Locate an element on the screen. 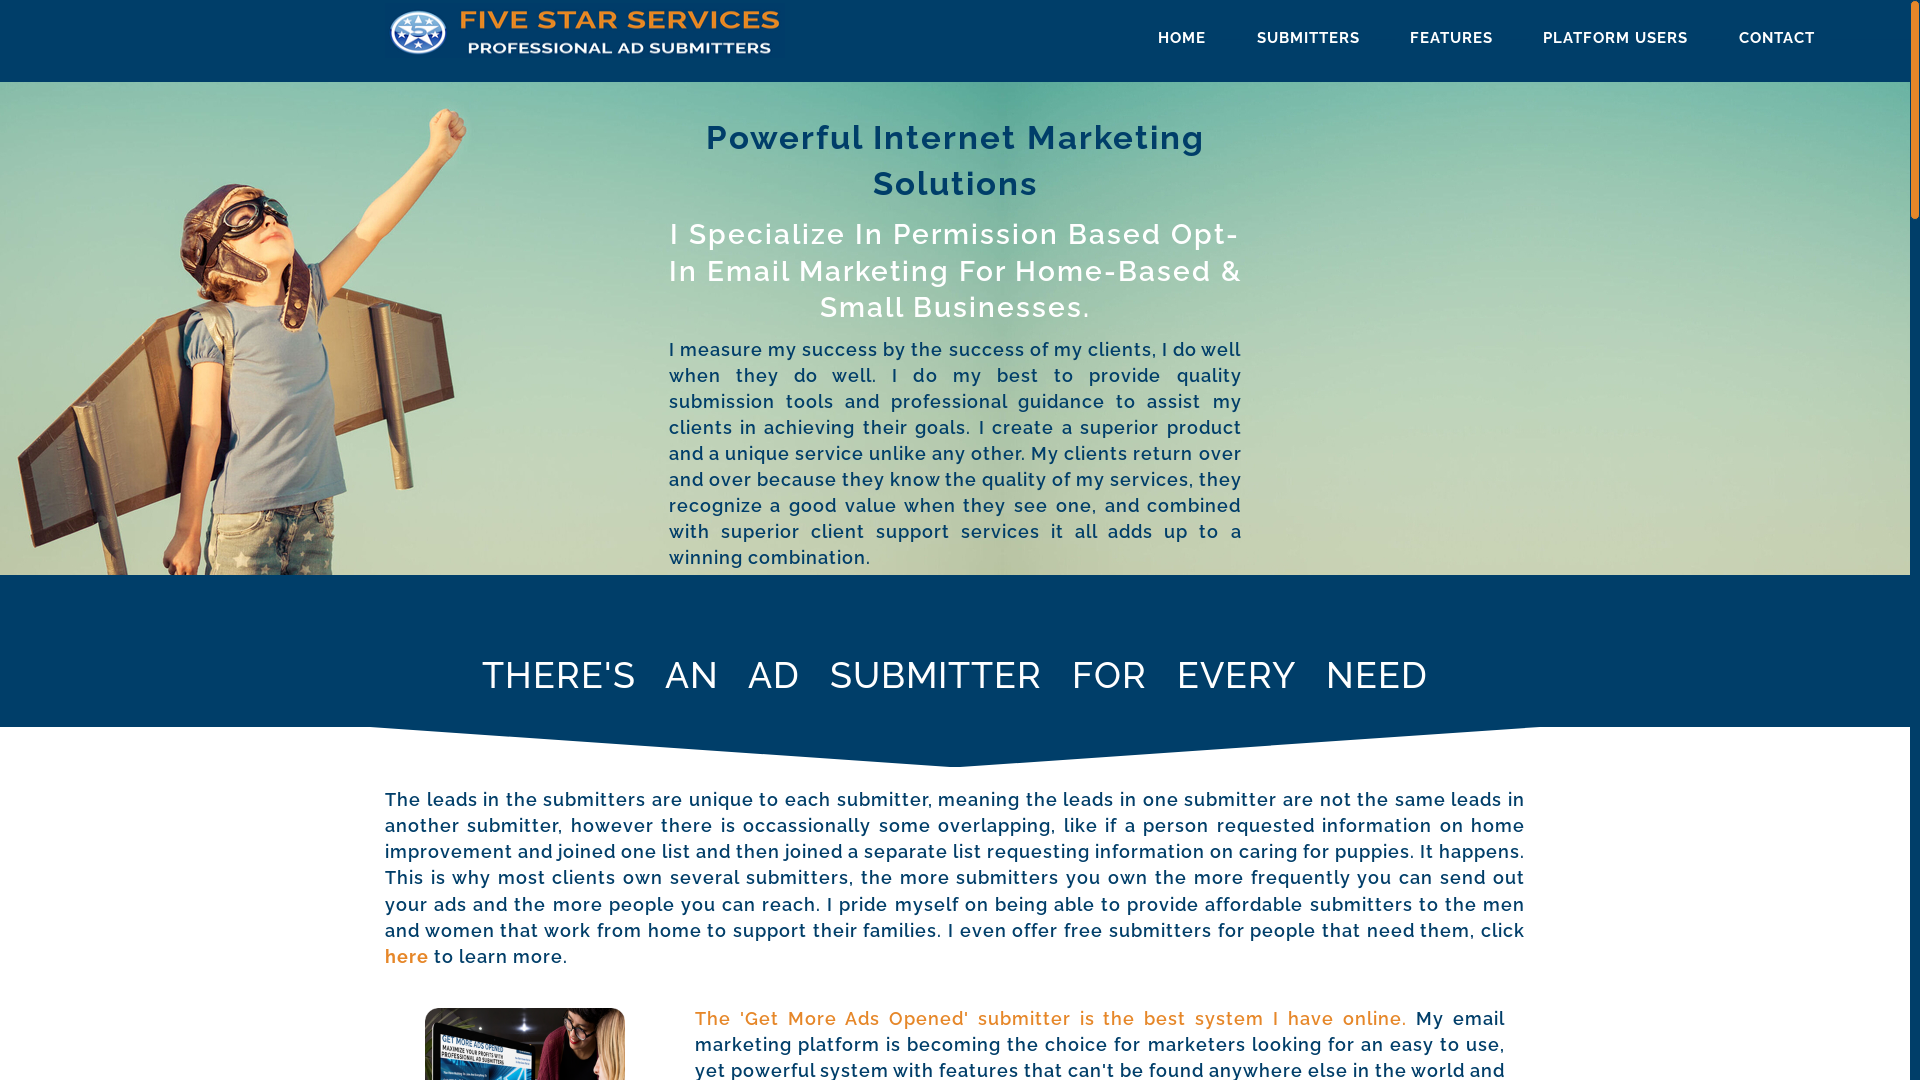 This screenshot has width=1920, height=1080. HOME is located at coordinates (1182, 38).